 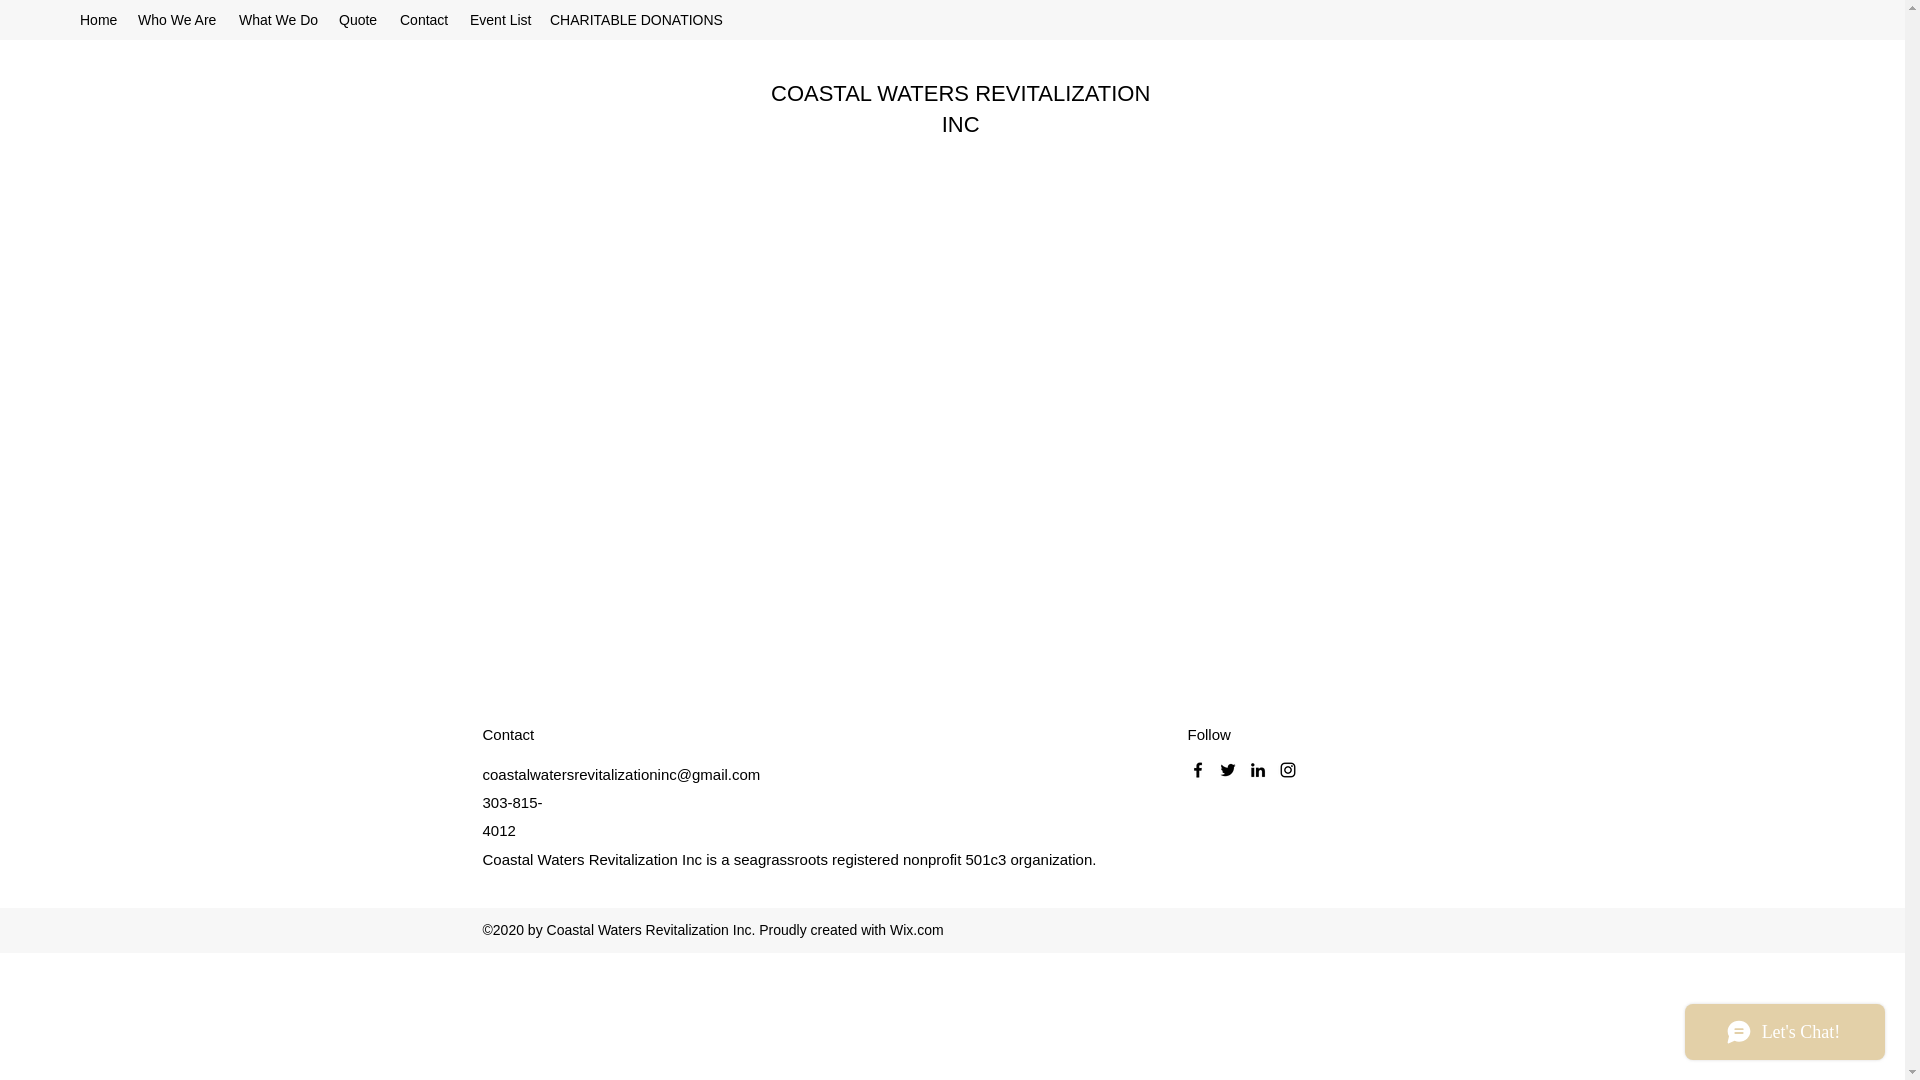 What do you see at coordinates (278, 20) in the screenshot?
I see `What We Do` at bounding box center [278, 20].